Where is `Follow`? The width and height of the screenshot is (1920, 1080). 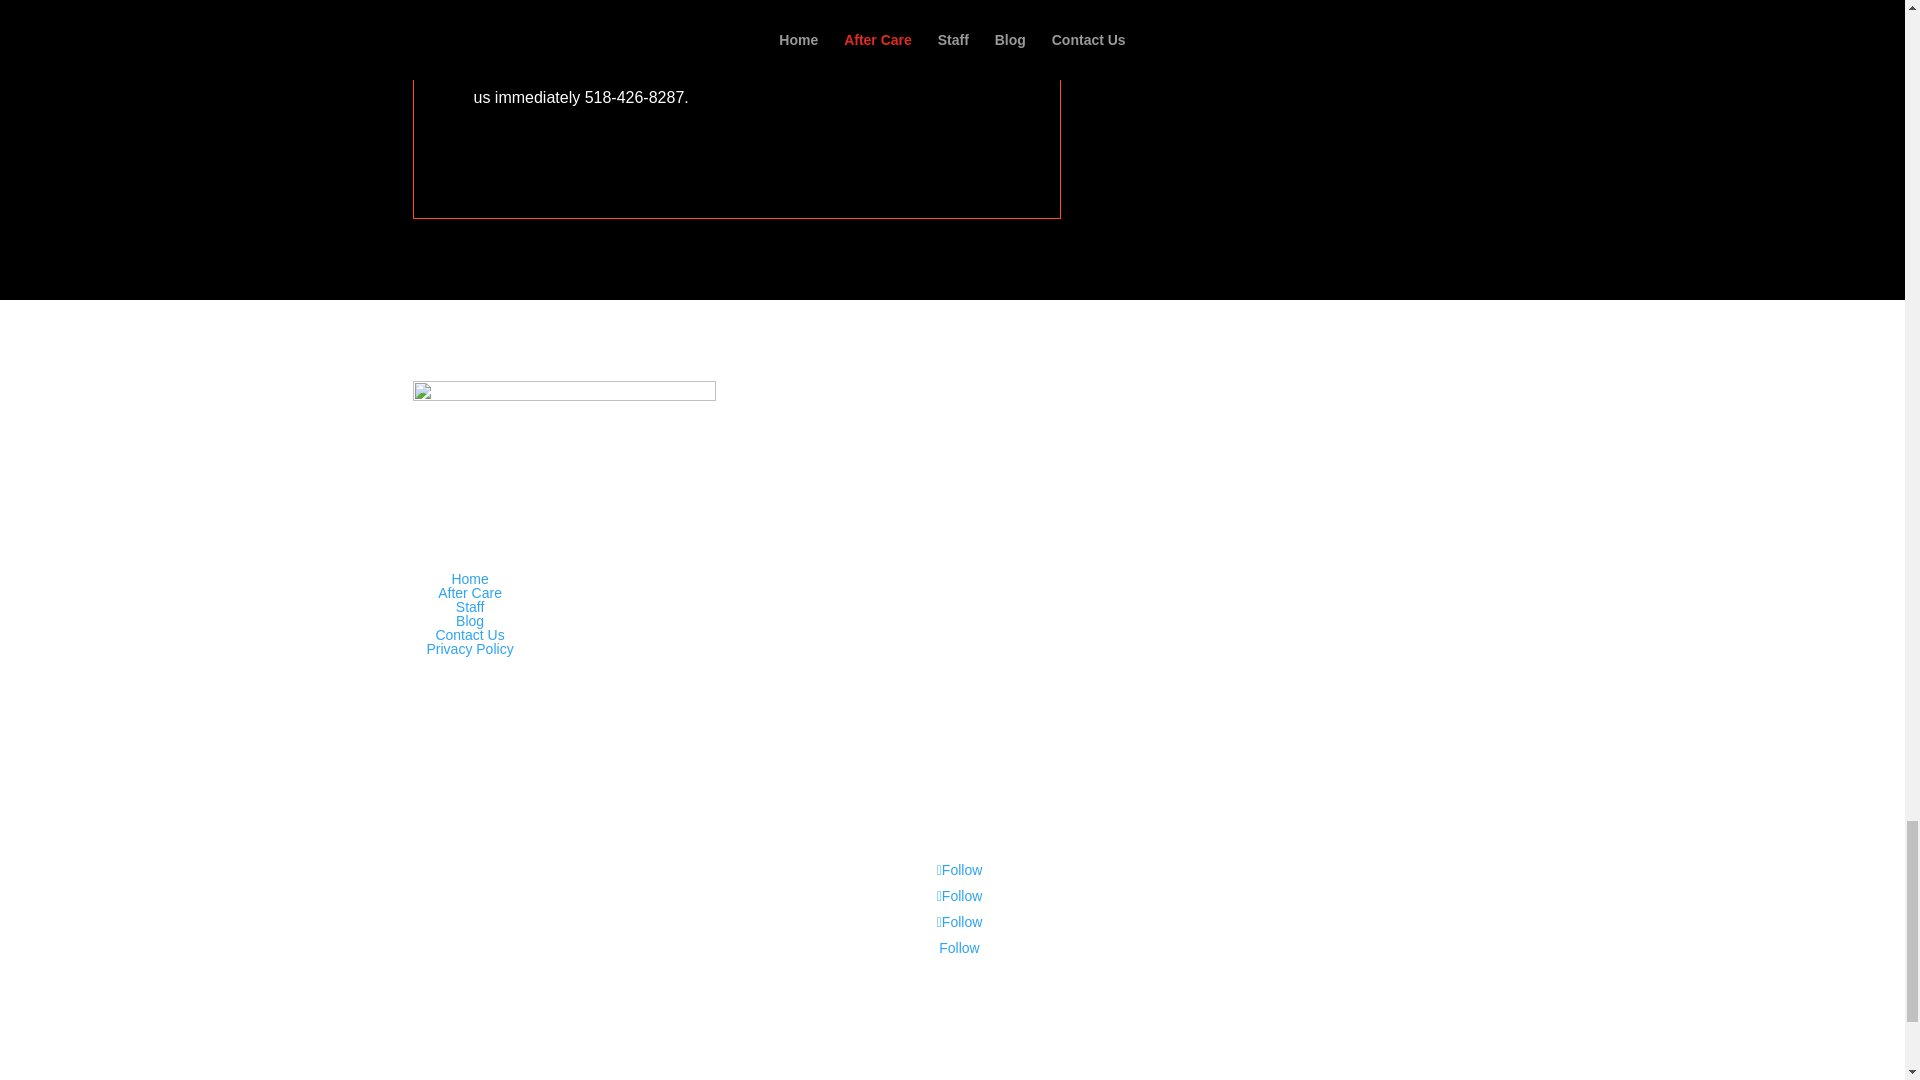 Follow is located at coordinates (958, 947).